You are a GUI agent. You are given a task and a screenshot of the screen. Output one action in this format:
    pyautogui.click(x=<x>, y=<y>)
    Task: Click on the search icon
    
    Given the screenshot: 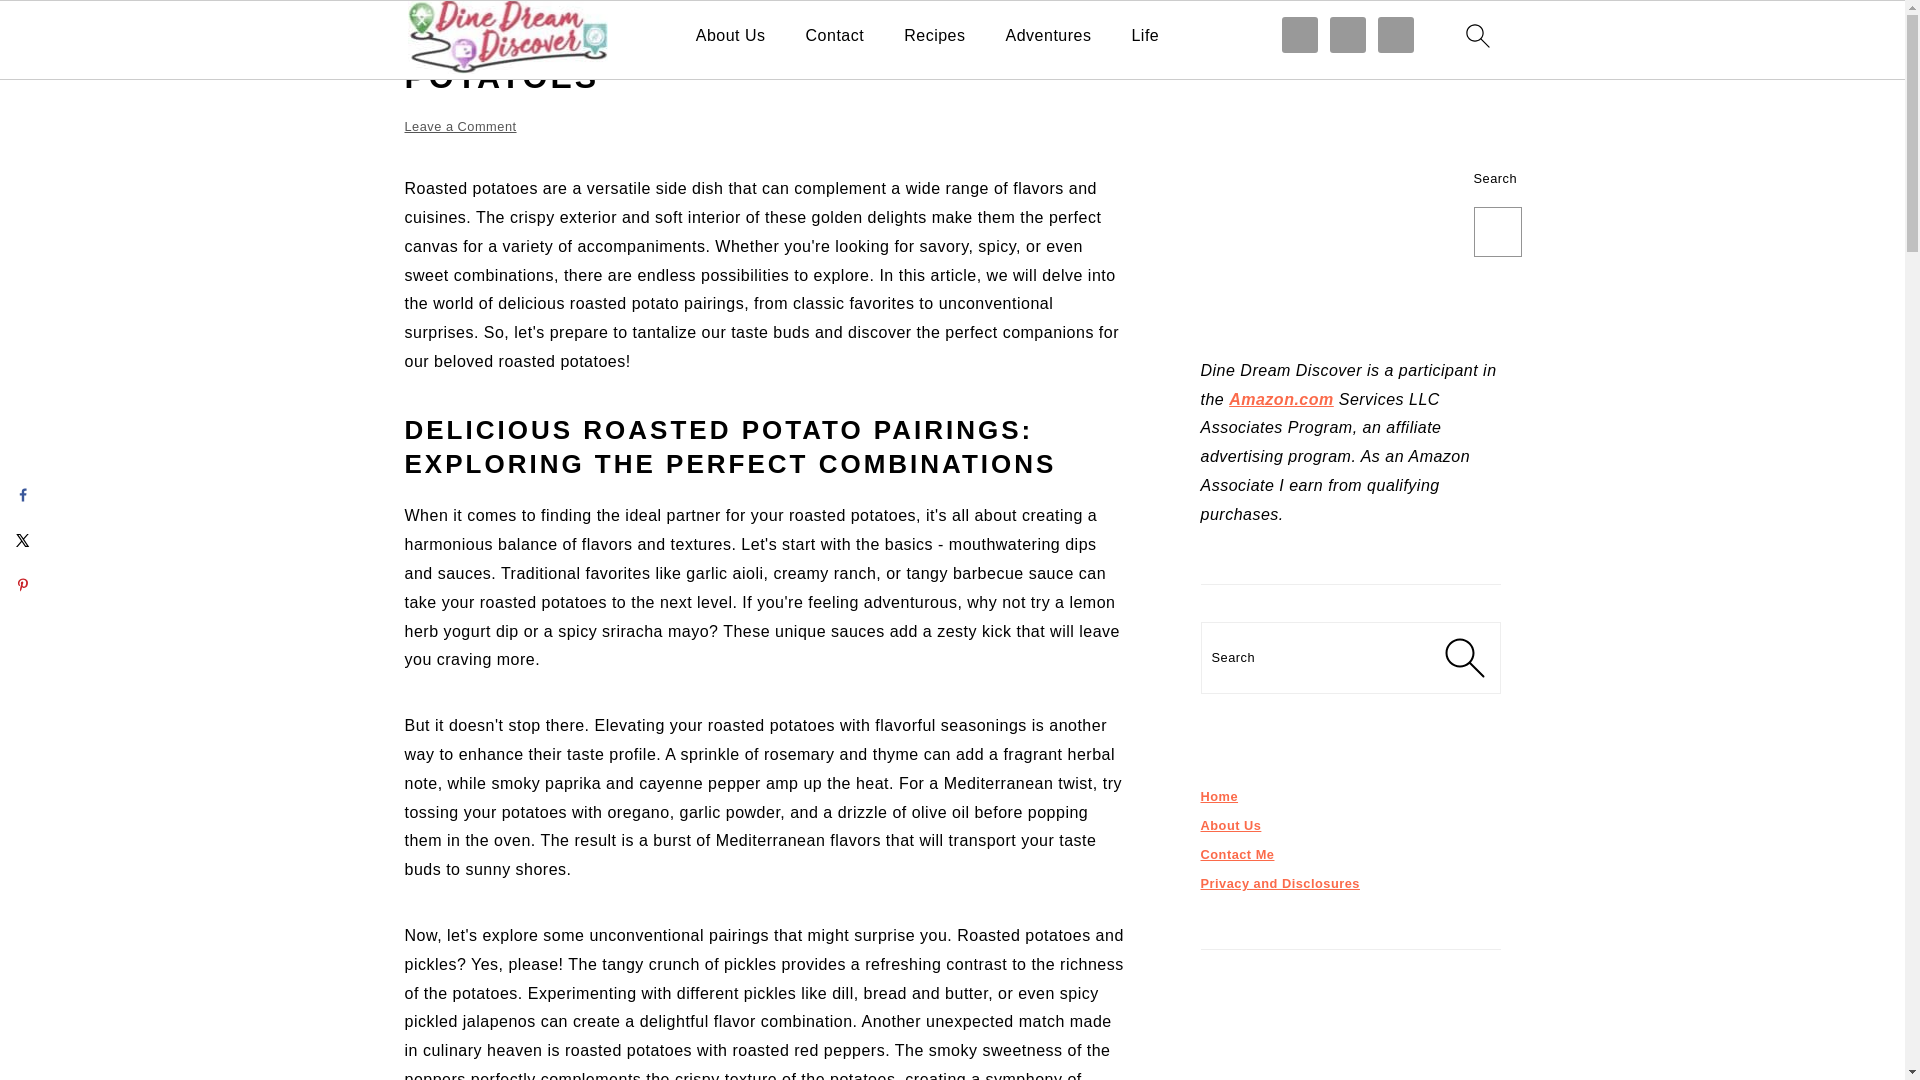 What is the action you would take?
    pyautogui.click(x=1476, y=35)
    